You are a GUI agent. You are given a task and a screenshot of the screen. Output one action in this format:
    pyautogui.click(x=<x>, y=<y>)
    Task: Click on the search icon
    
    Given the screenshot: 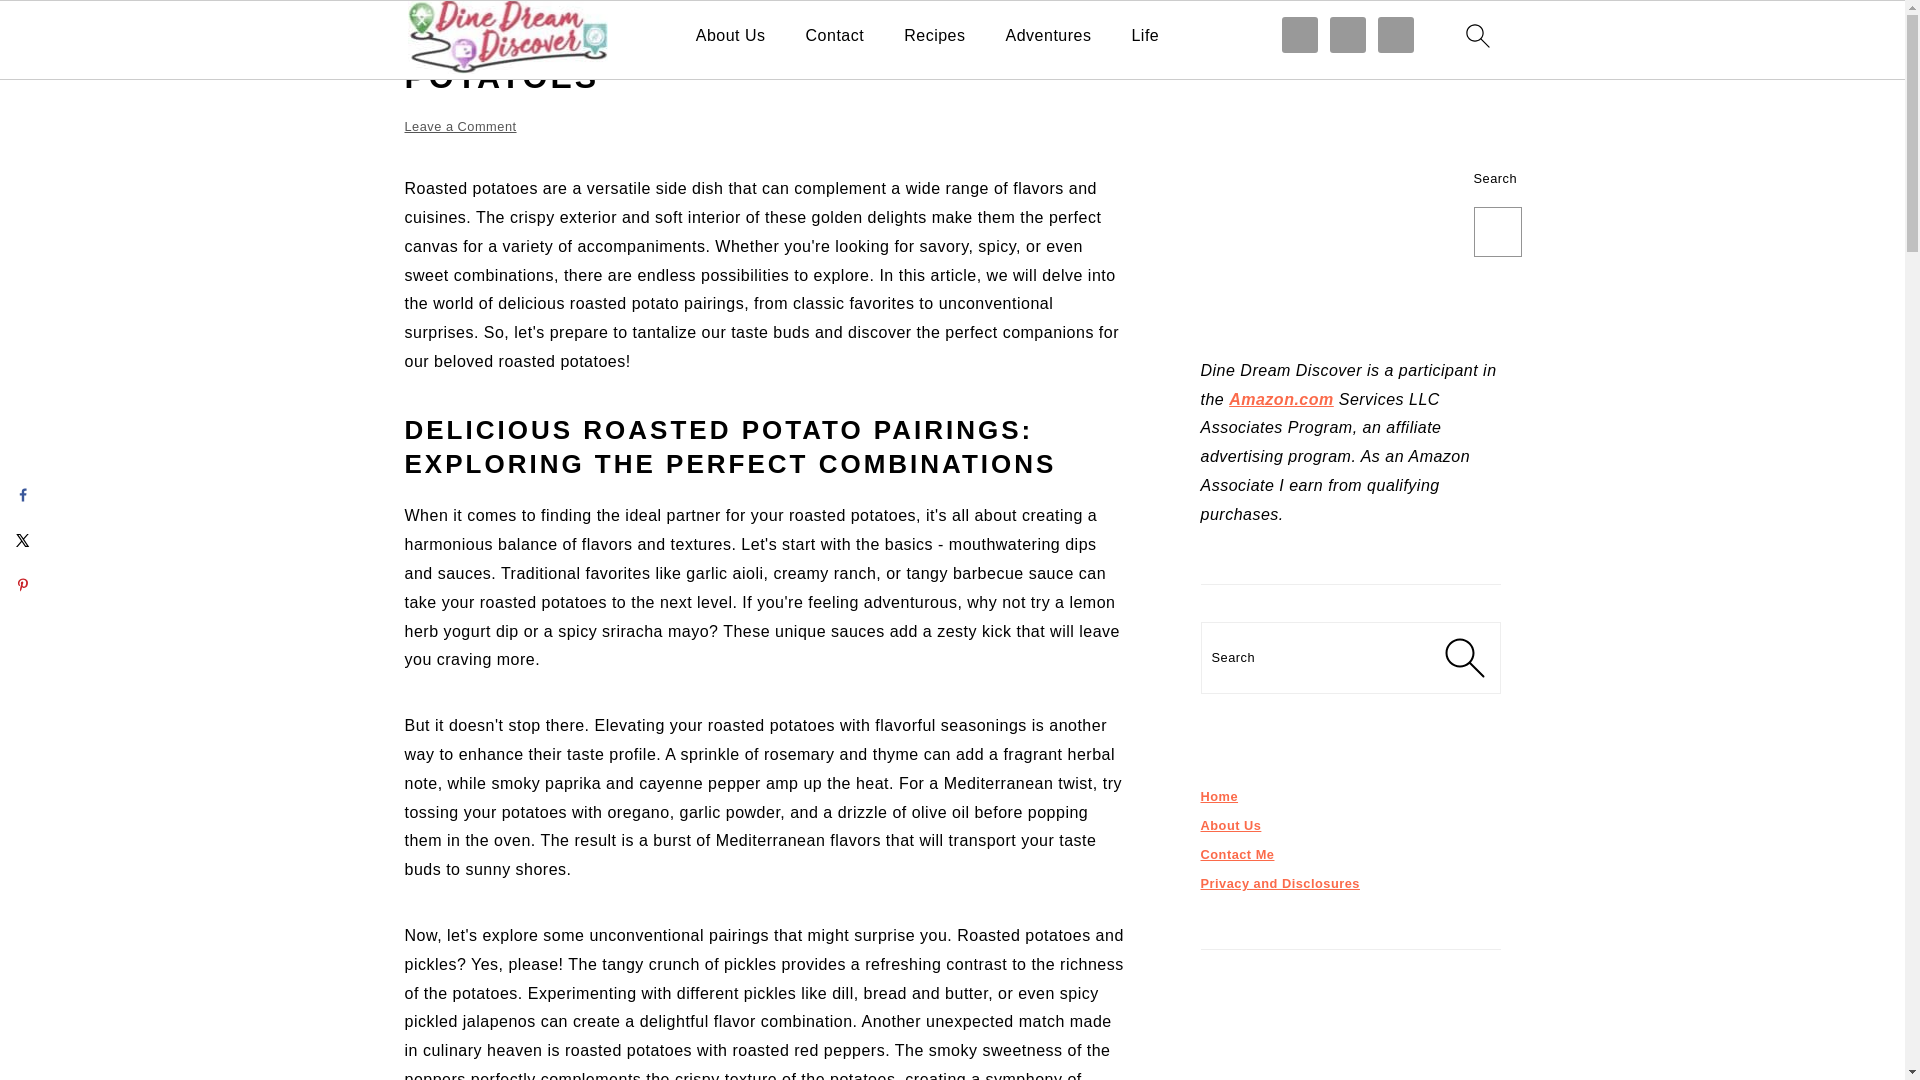 What is the action you would take?
    pyautogui.click(x=1476, y=35)
    